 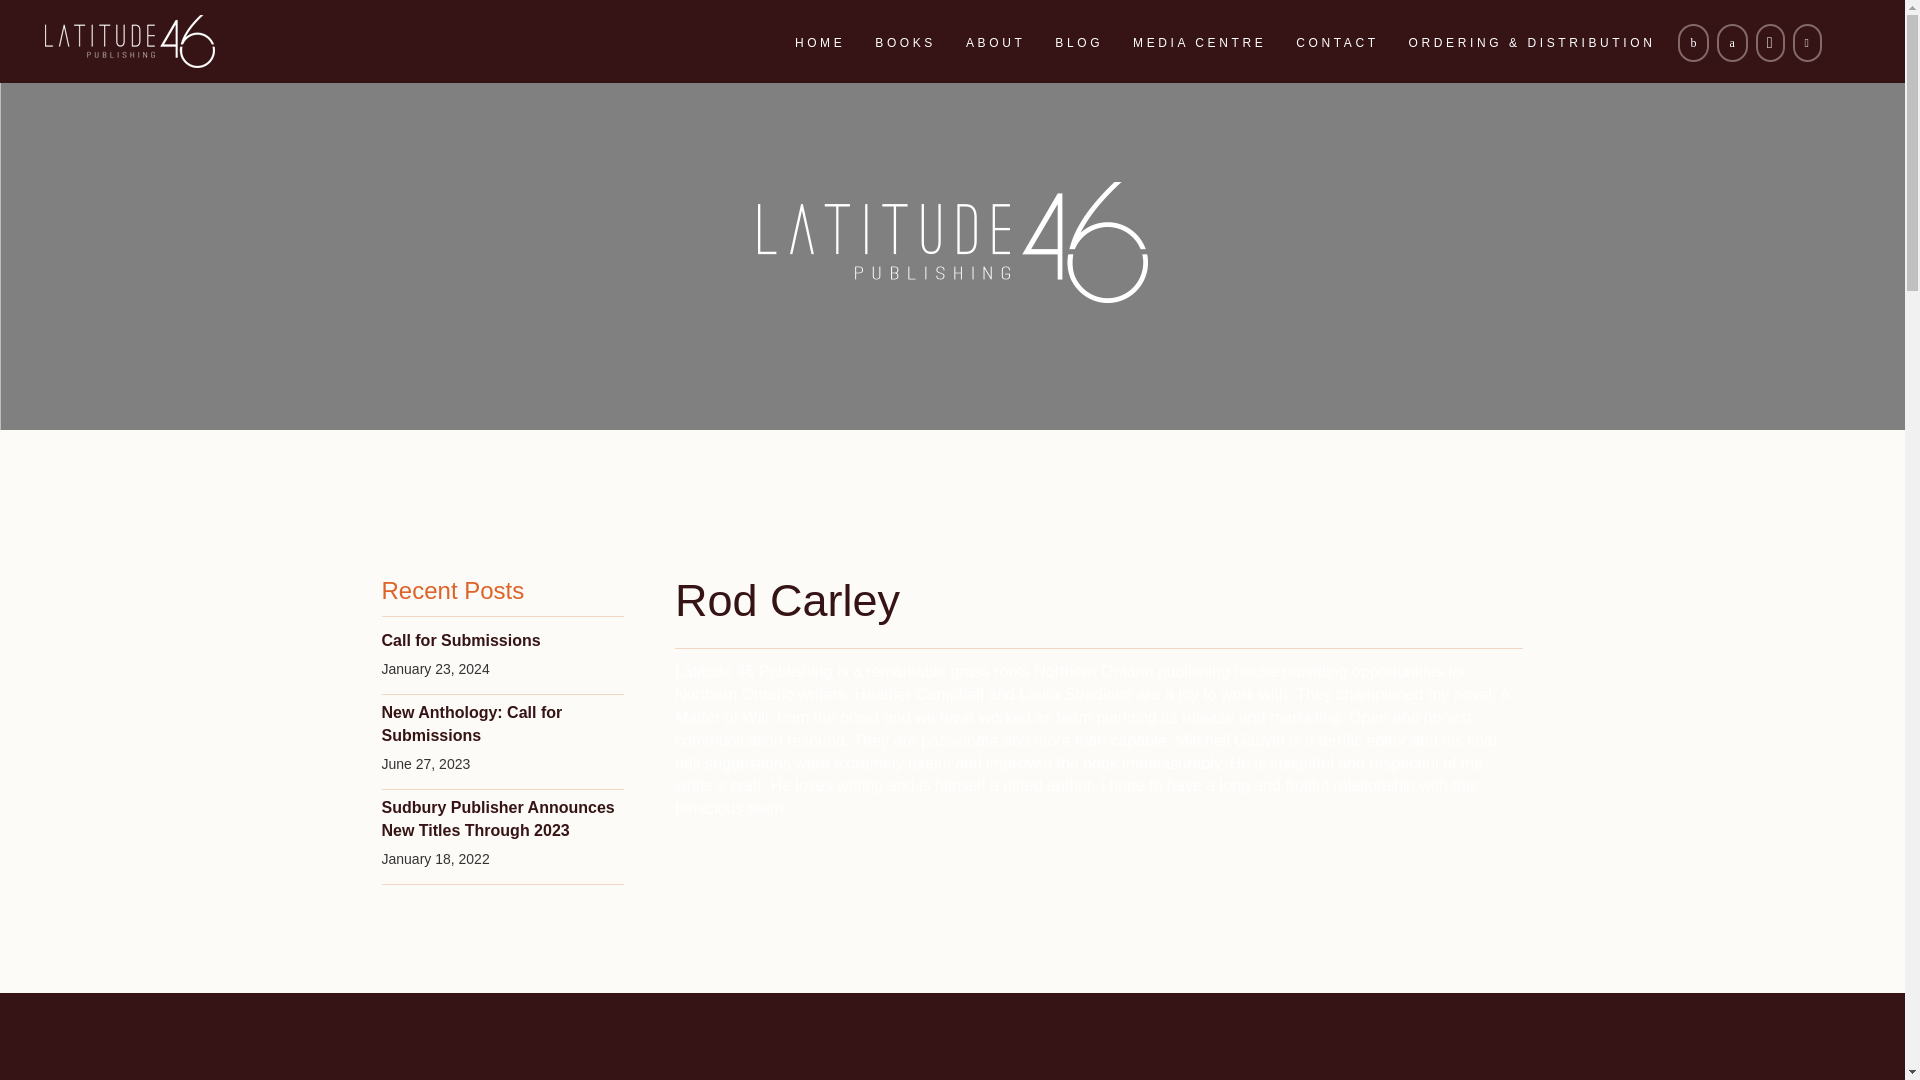 What do you see at coordinates (905, 43) in the screenshot?
I see `BOOKS` at bounding box center [905, 43].